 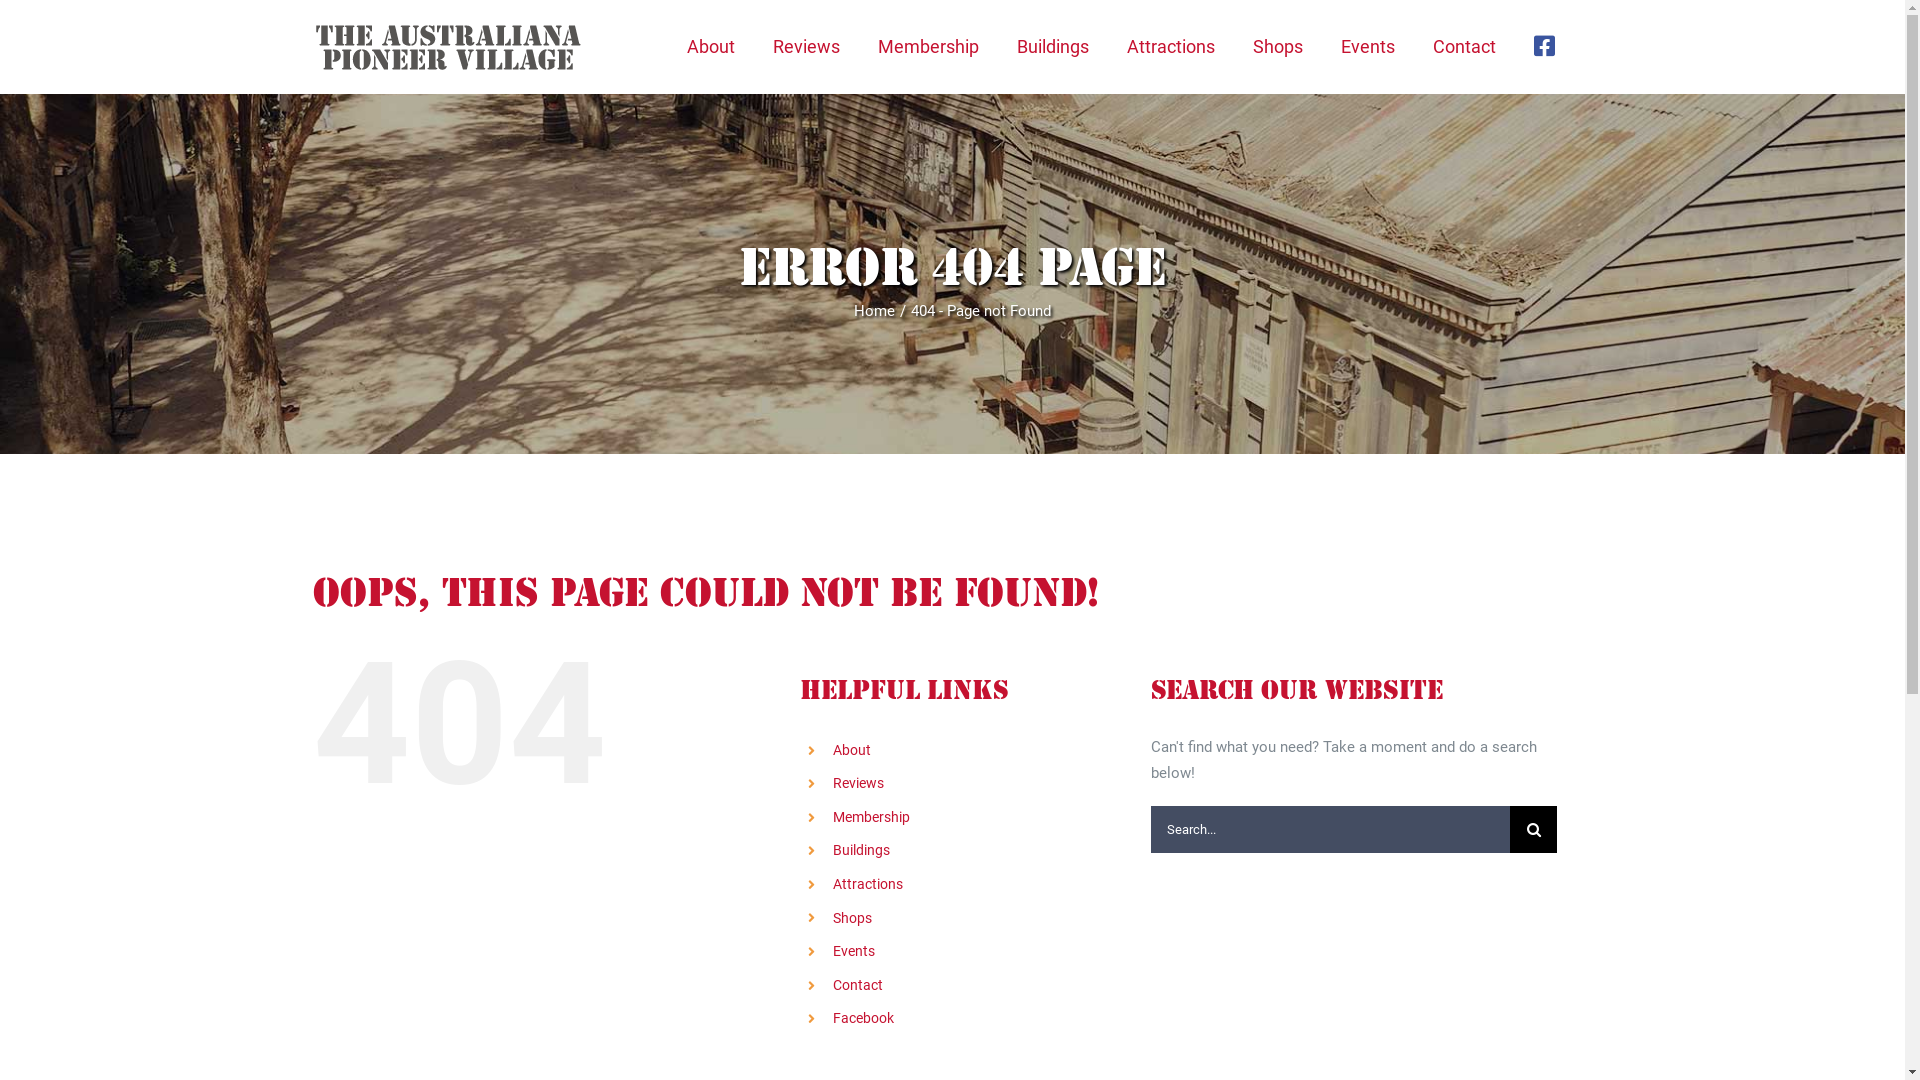 I want to click on About, so click(x=852, y=750).